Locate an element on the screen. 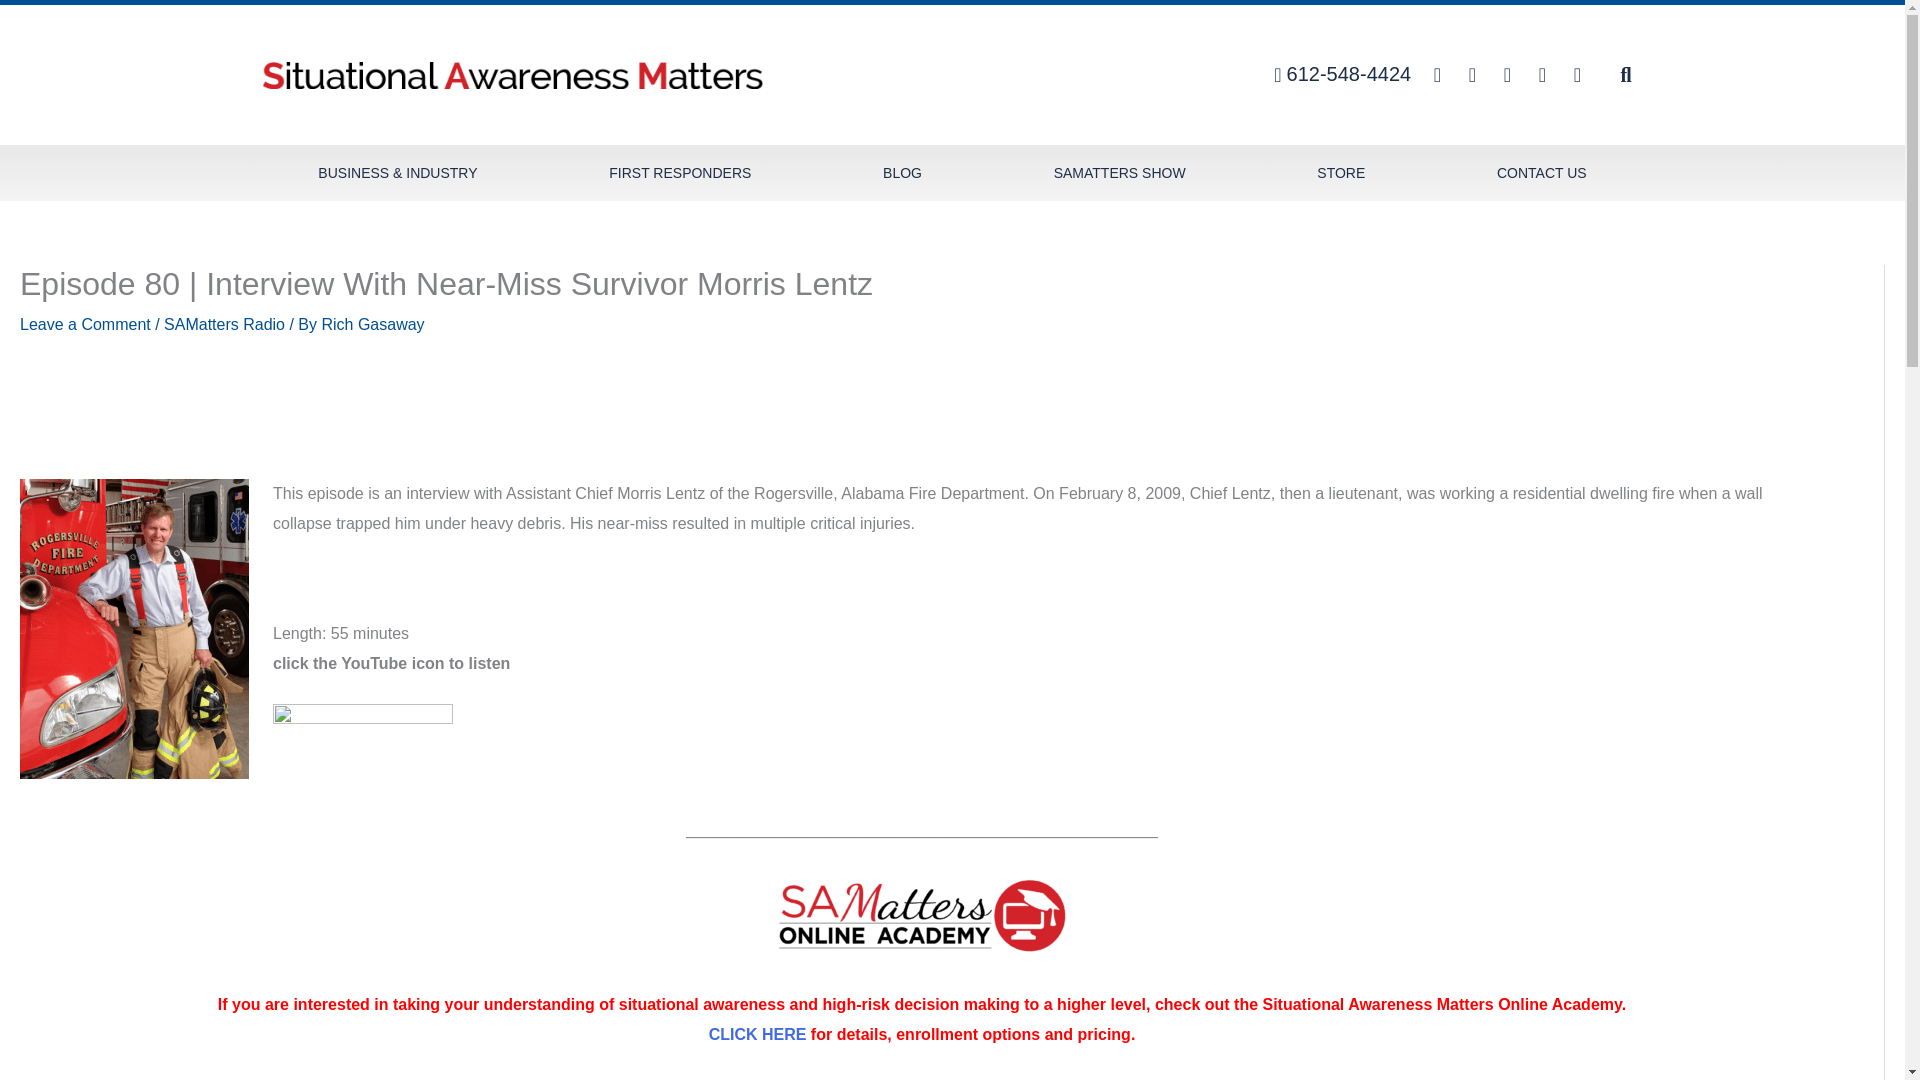 Image resolution: width=1920 pixels, height=1080 pixels. SAMatters Radio is located at coordinates (224, 324).